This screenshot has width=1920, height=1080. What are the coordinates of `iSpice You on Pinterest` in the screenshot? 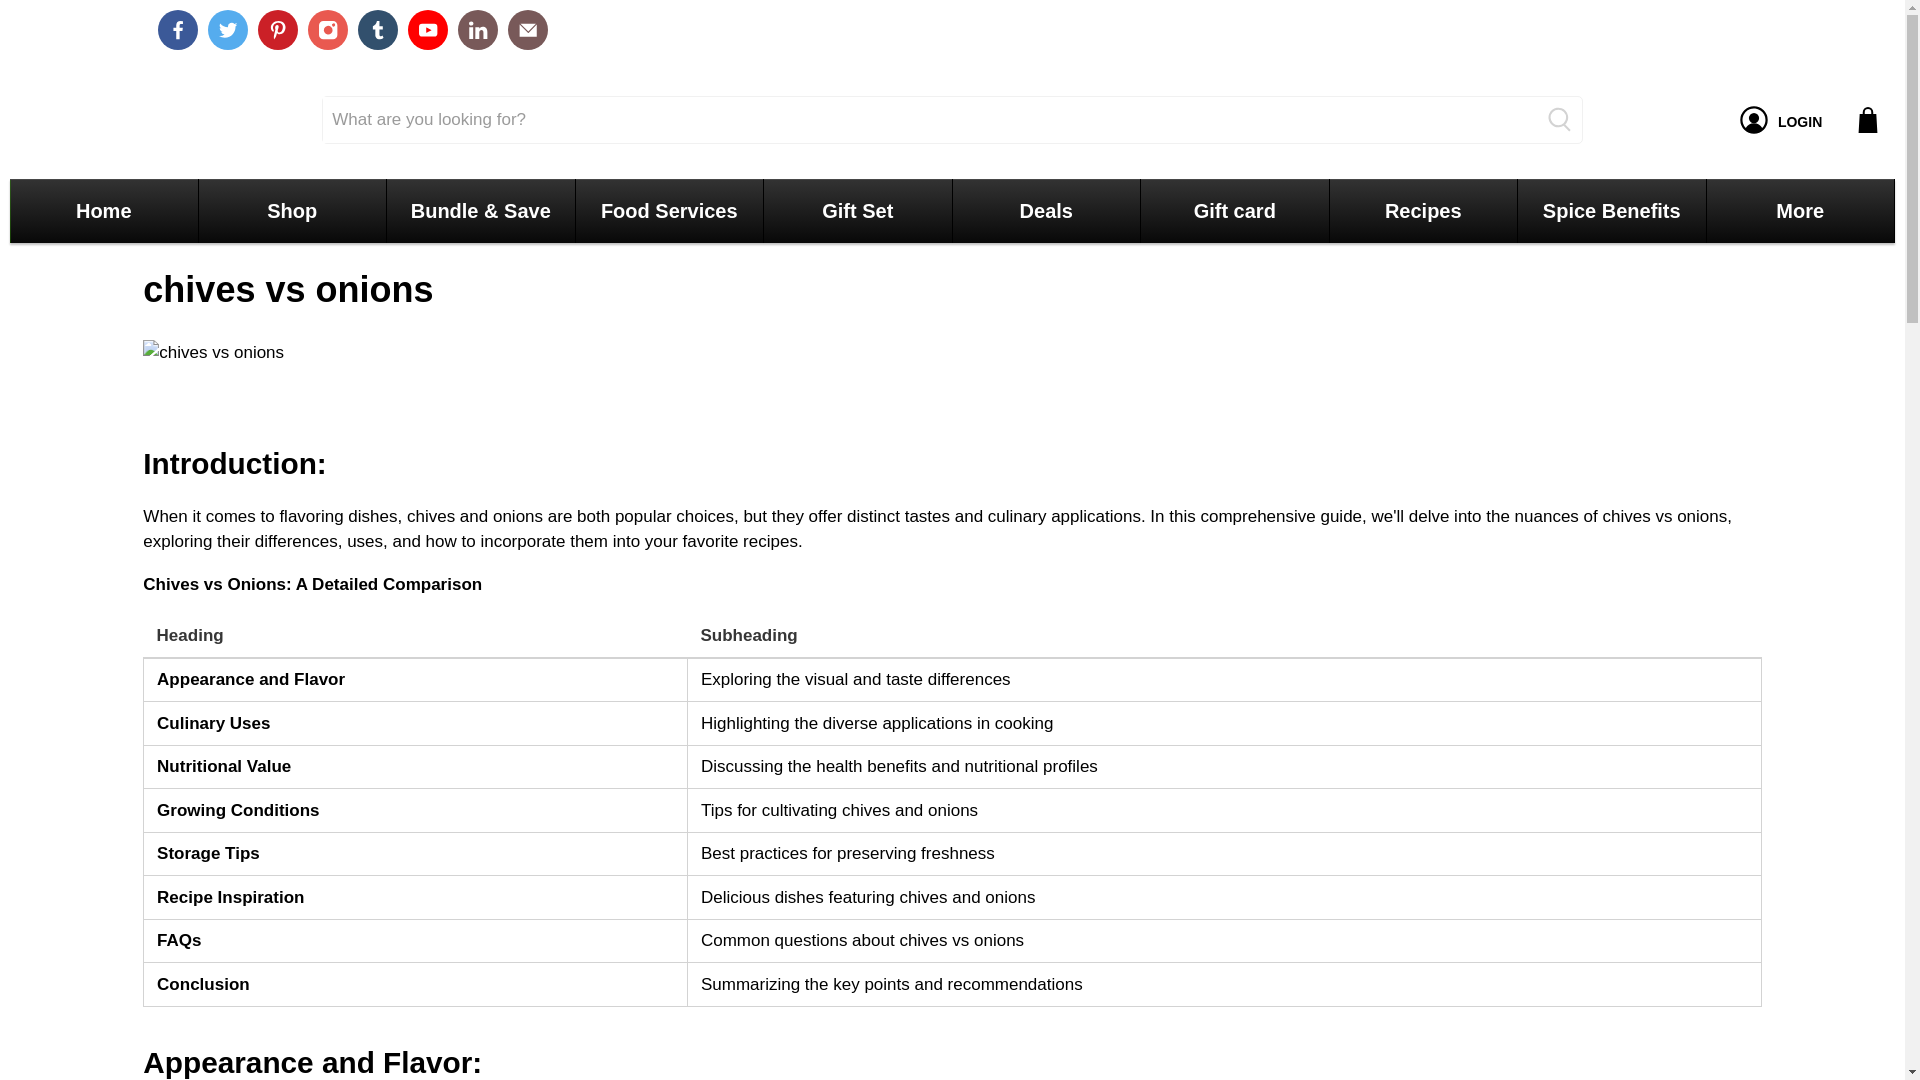 It's located at (277, 29).